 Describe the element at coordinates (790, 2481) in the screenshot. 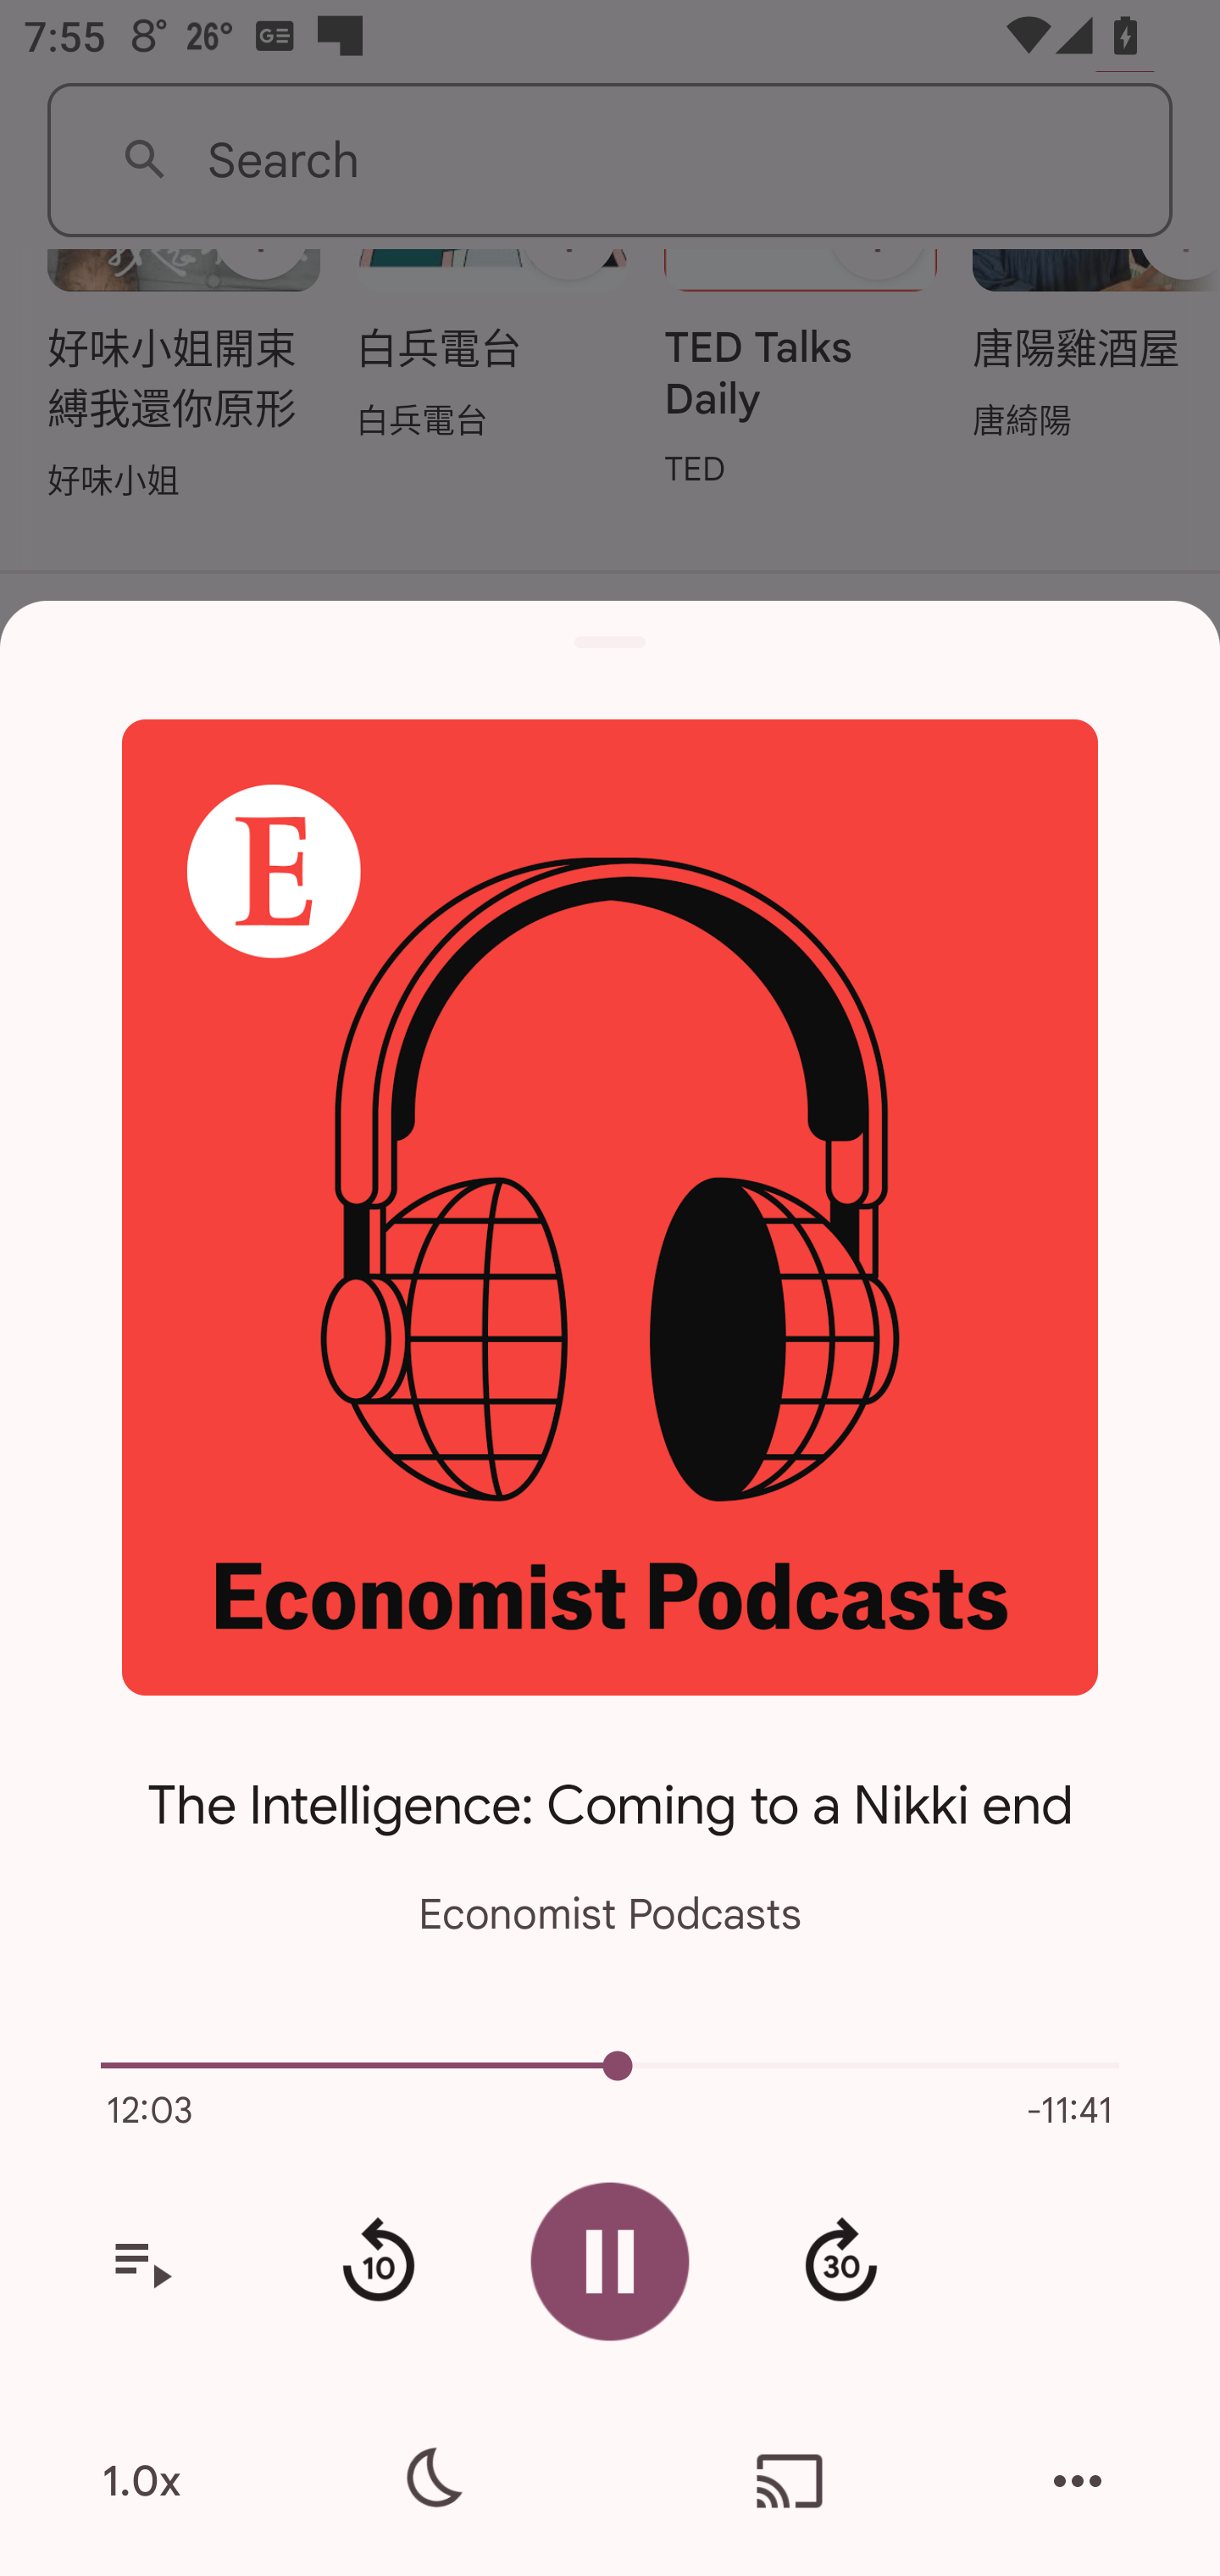

I see `Cast. Disconnected` at that location.